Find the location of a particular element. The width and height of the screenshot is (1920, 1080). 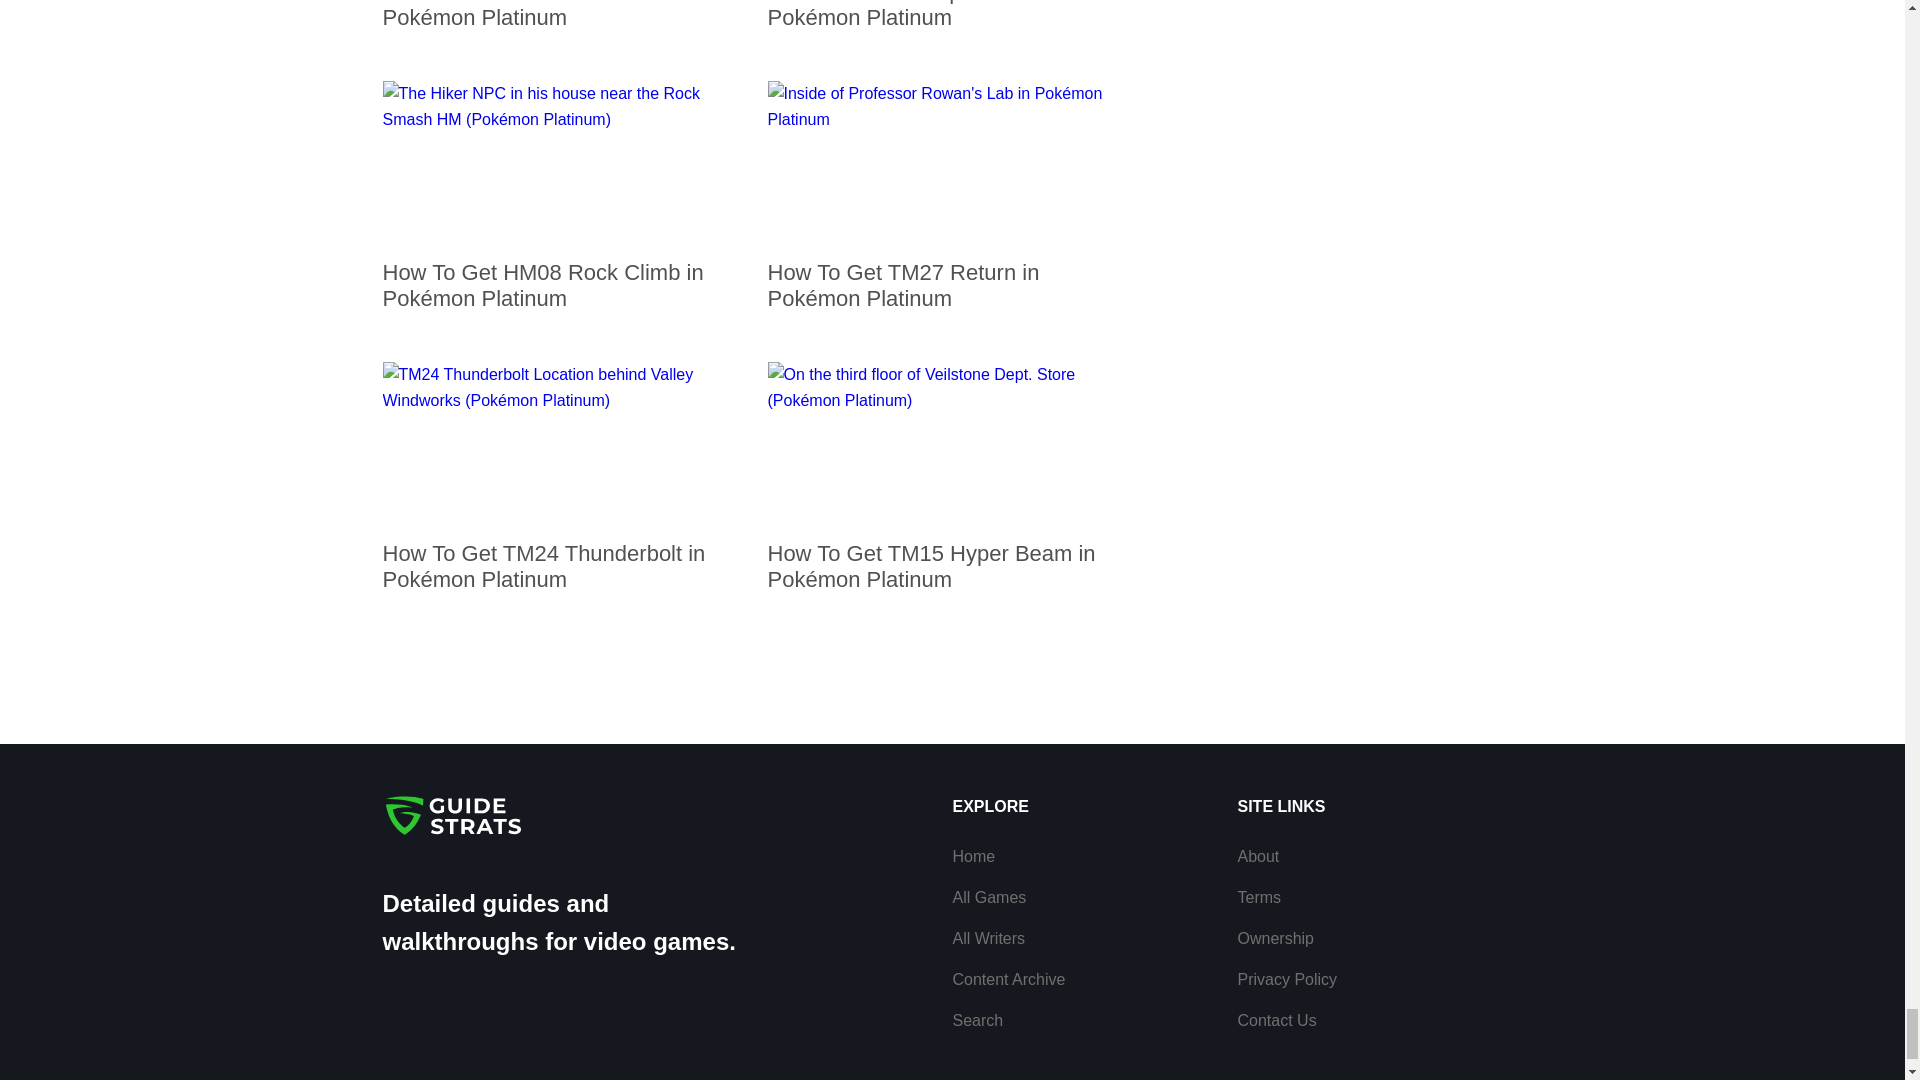

Terms is located at coordinates (1260, 897).